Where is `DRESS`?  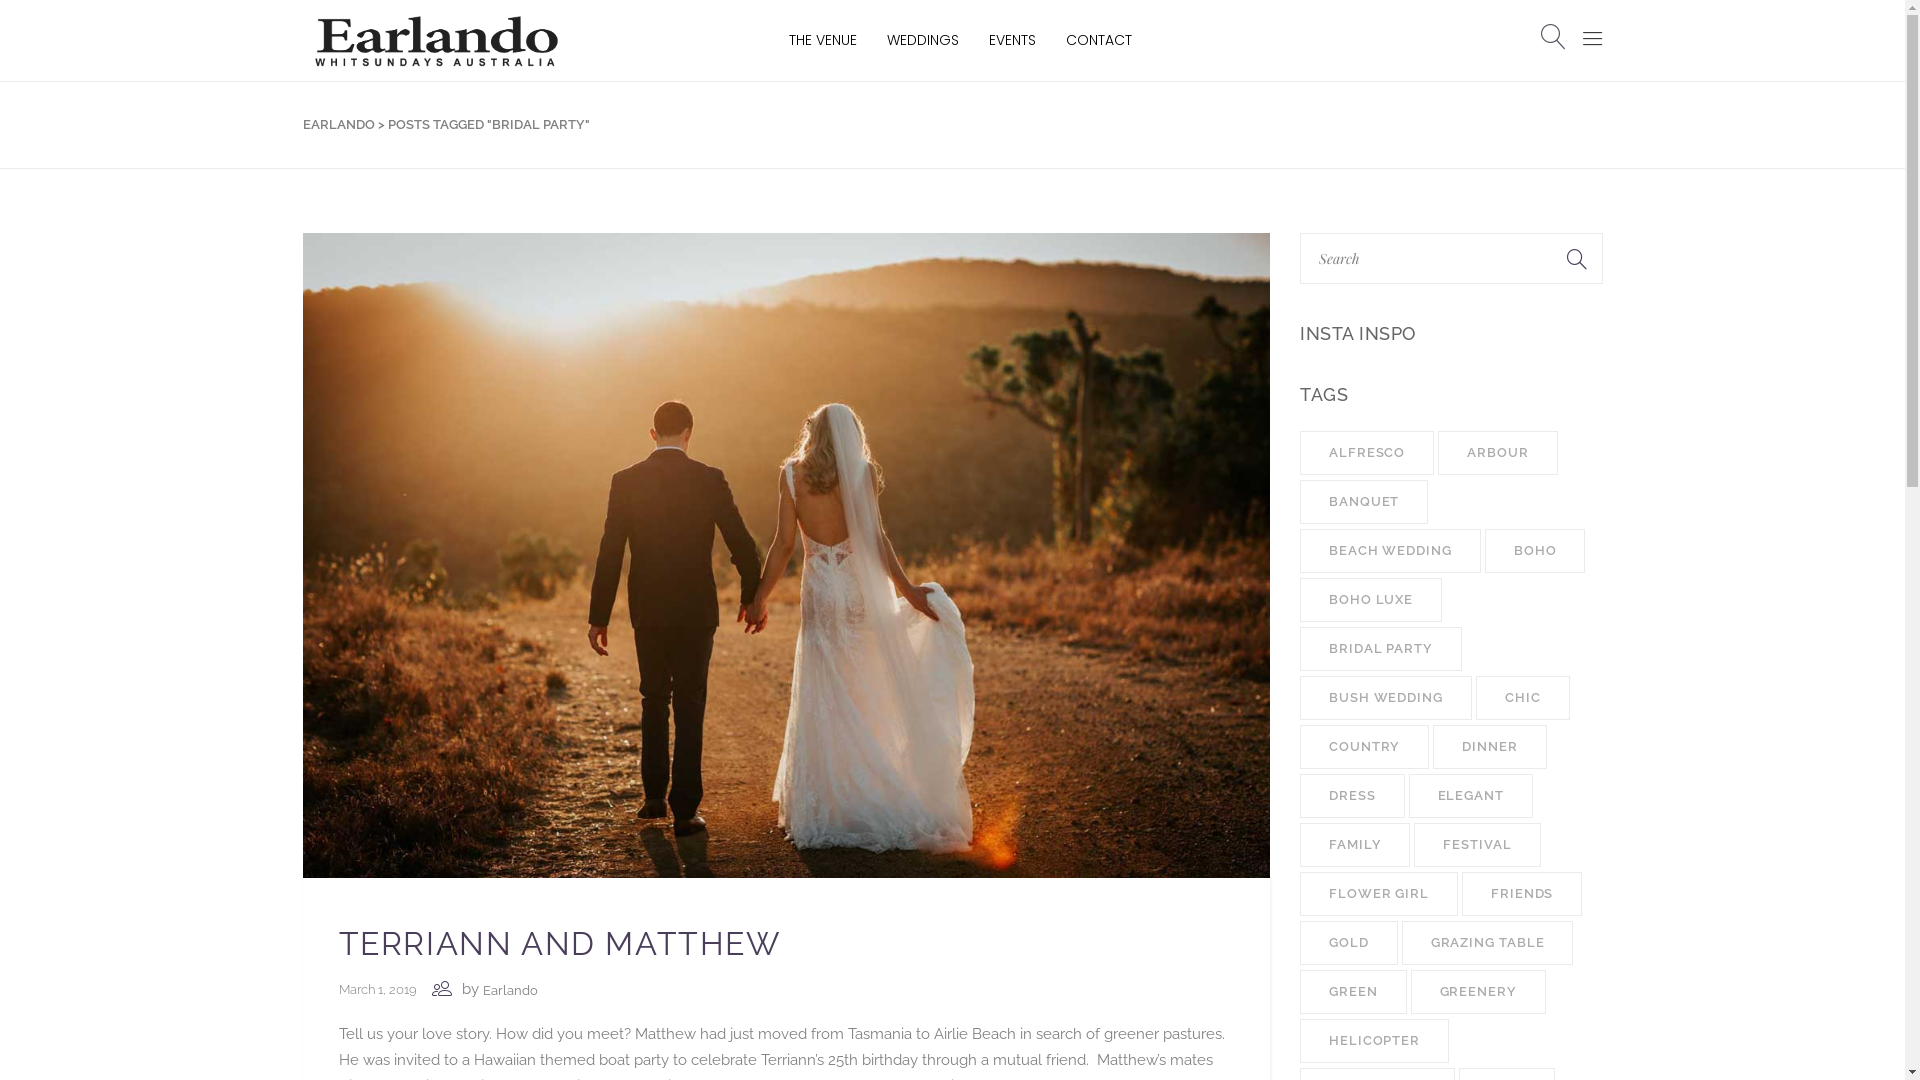
DRESS is located at coordinates (1352, 796).